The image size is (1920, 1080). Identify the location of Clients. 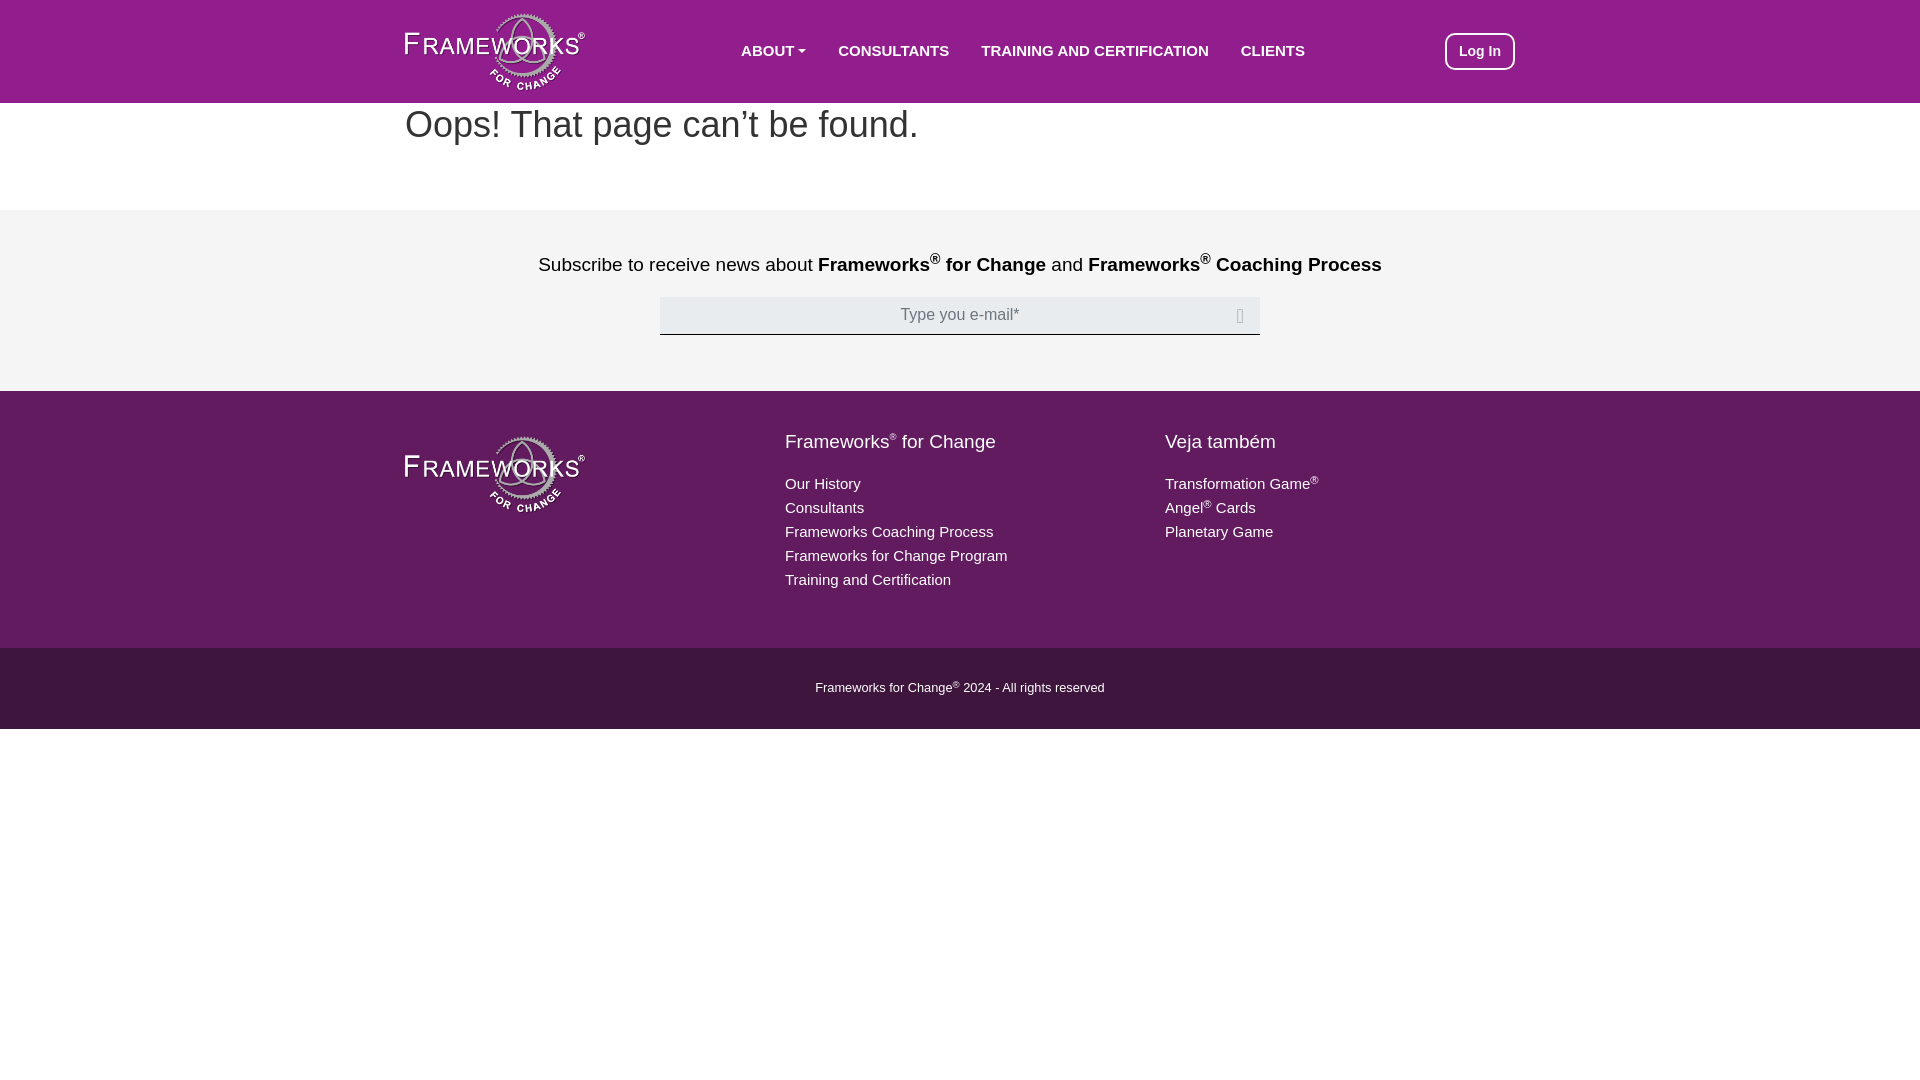
(1272, 51).